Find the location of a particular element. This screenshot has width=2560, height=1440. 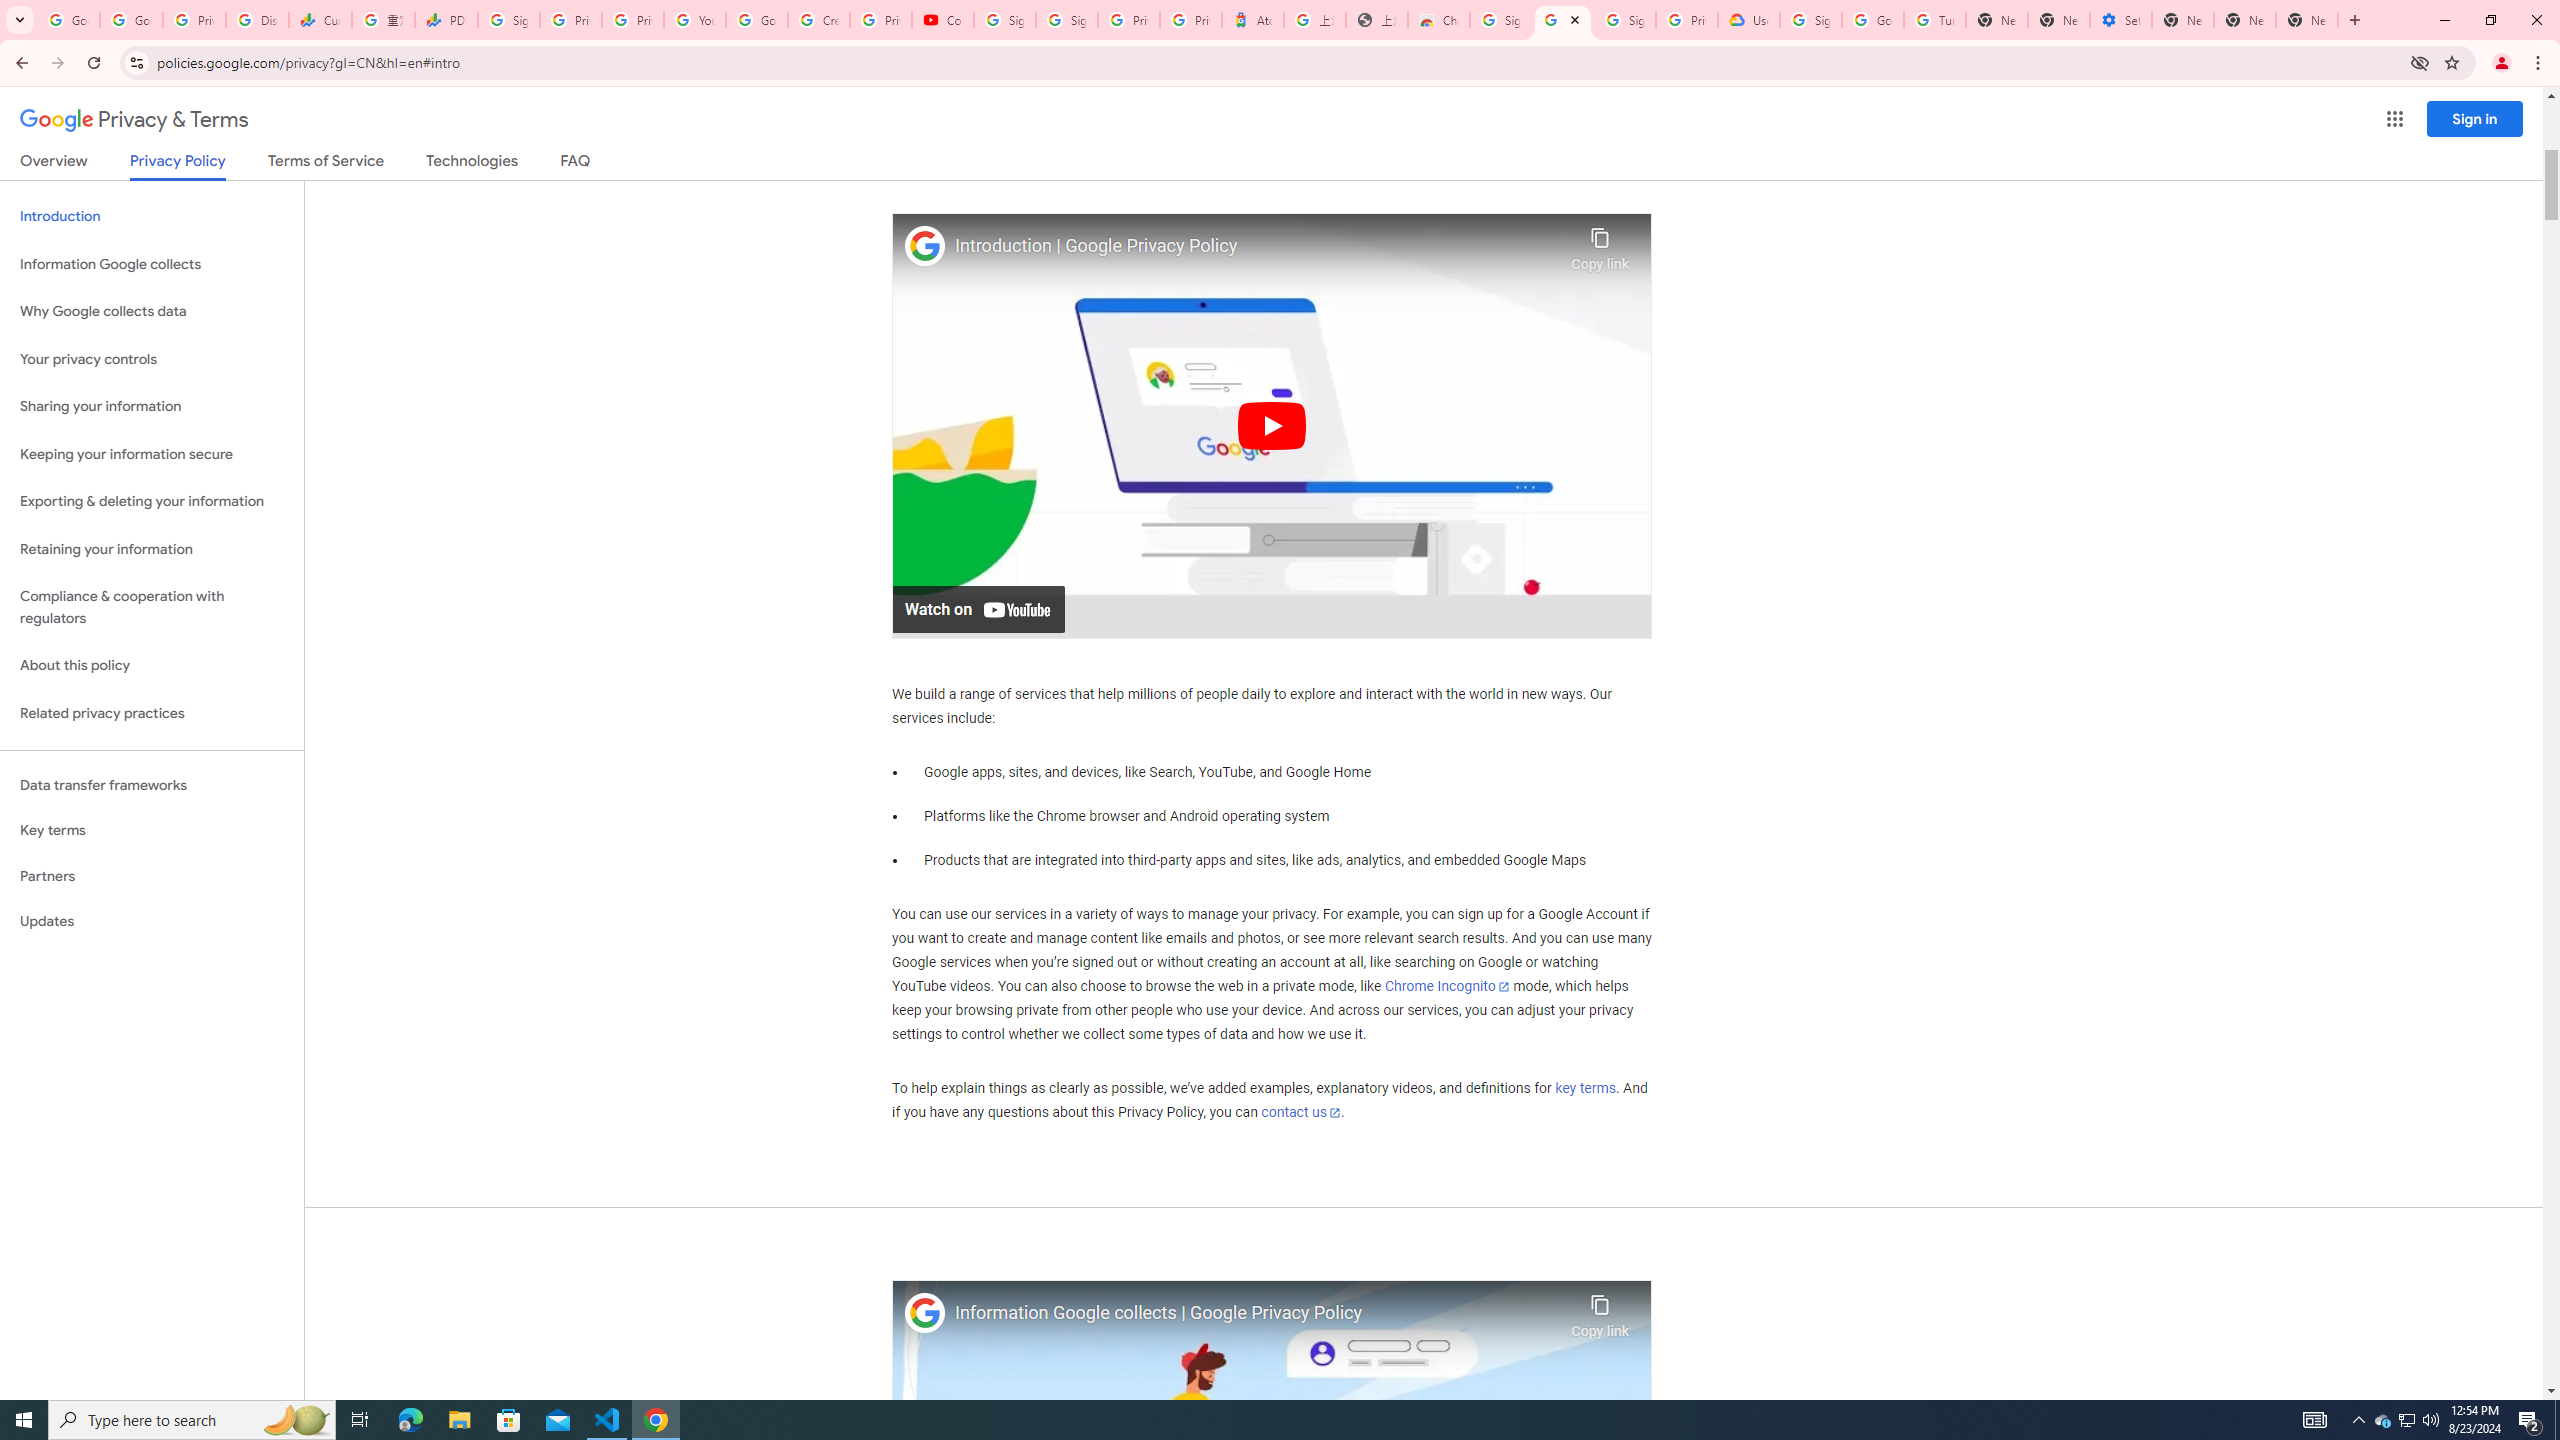

PDD Holdings Inc - ADR (PDD) Price & News - Google Finance is located at coordinates (446, 20).